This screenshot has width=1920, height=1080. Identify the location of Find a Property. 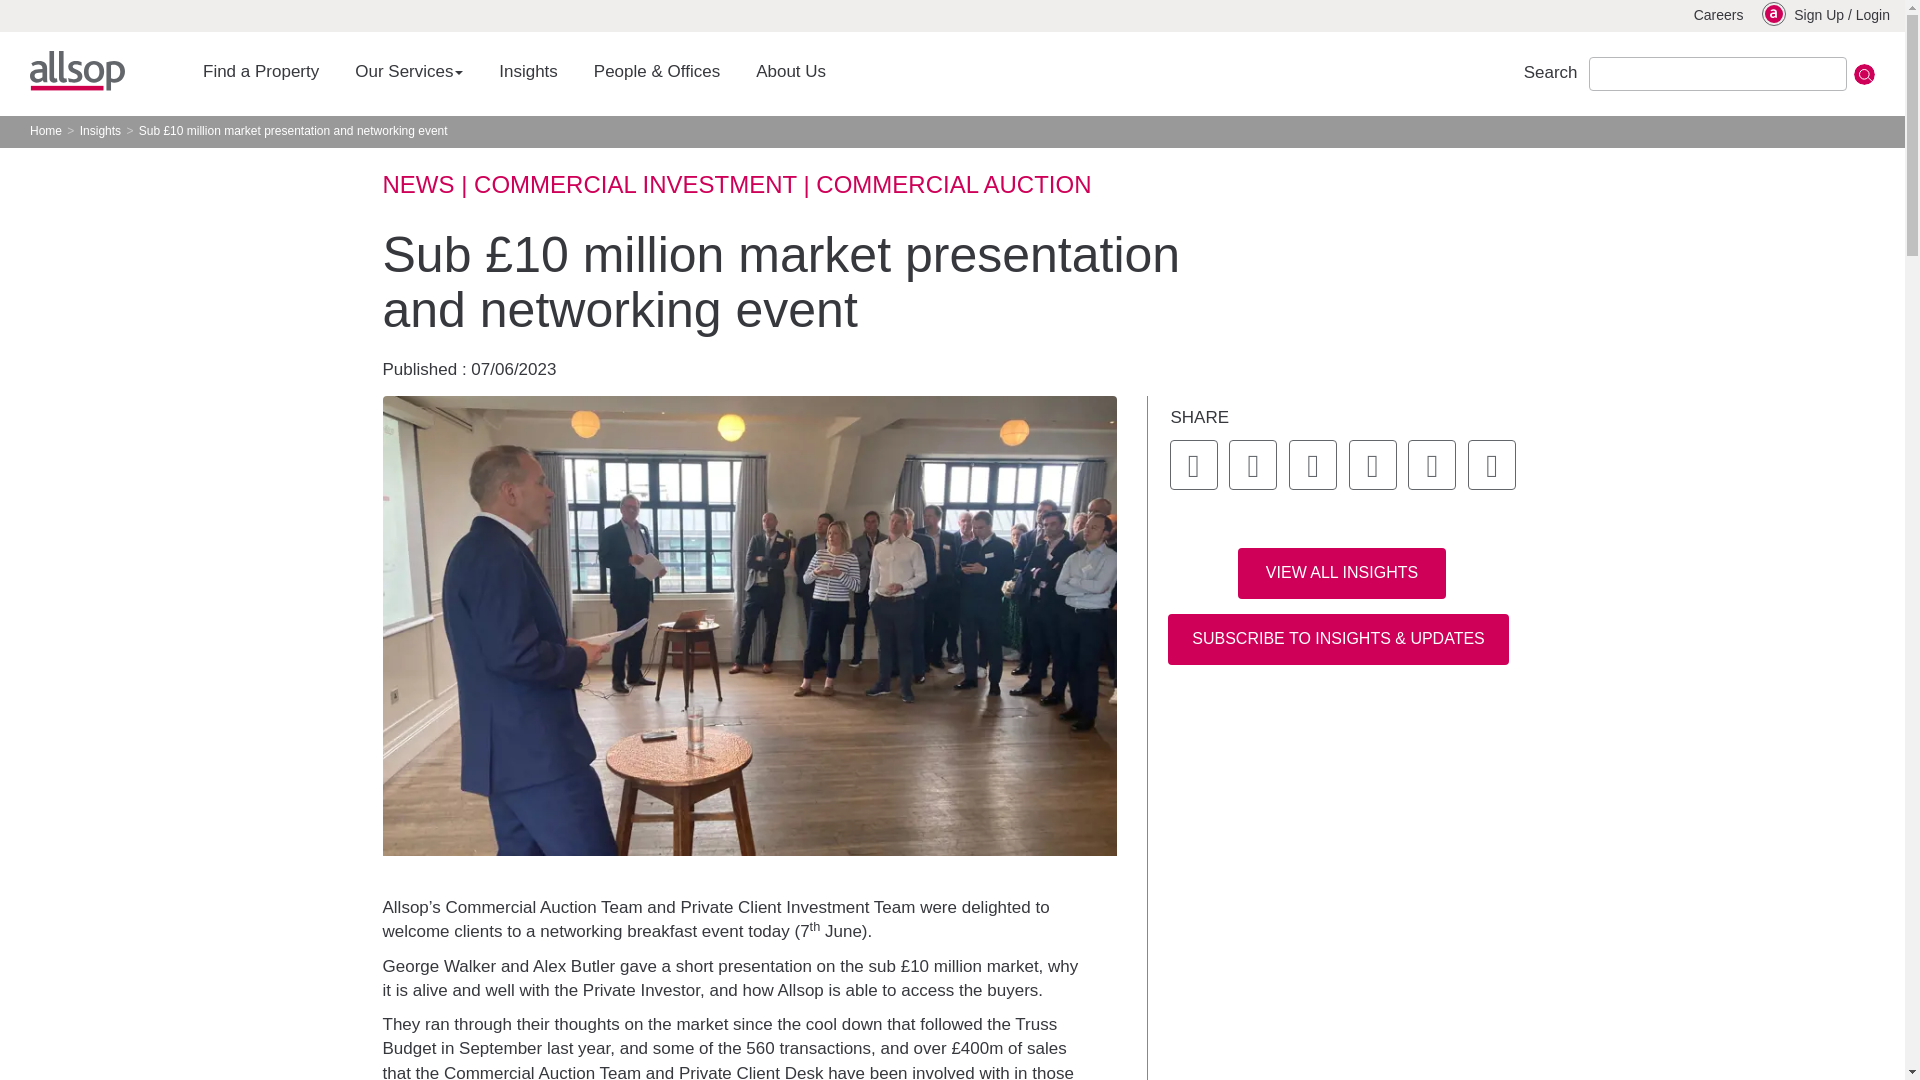
(260, 72).